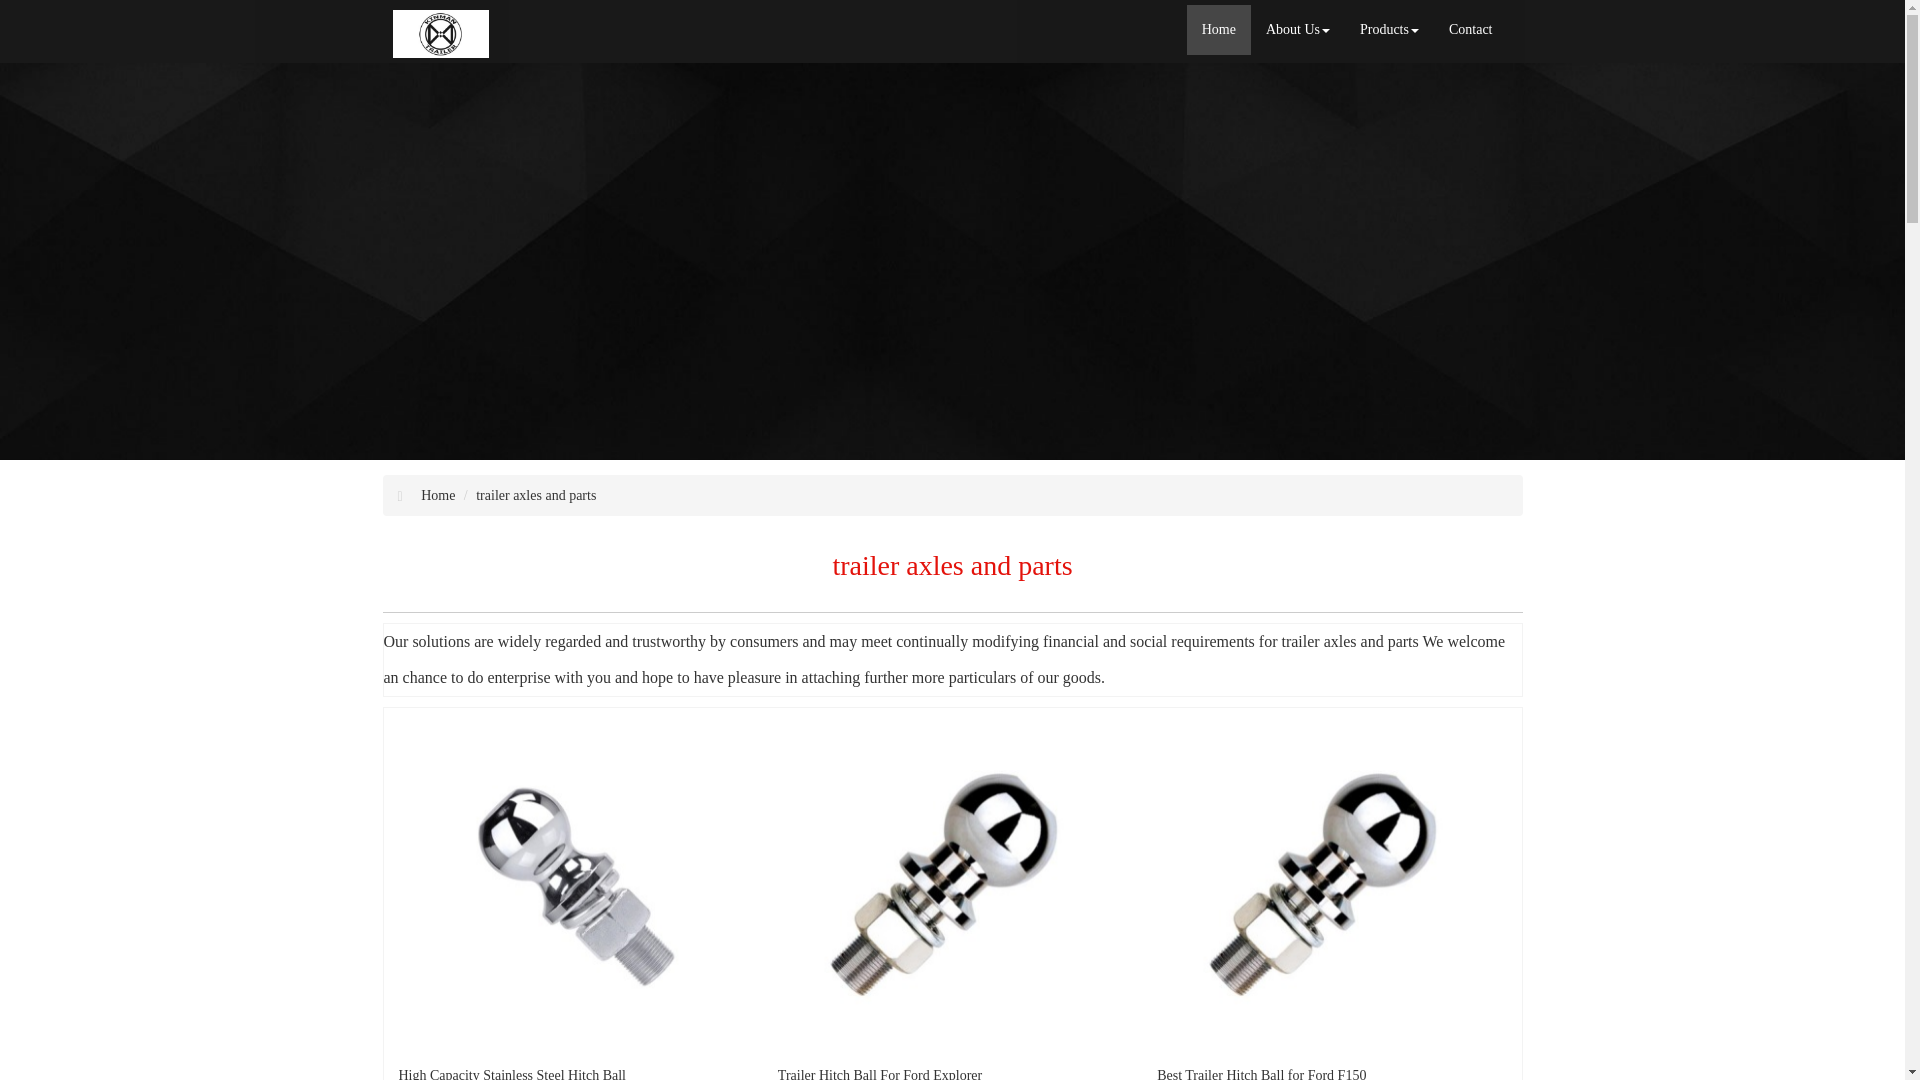 Image resolution: width=1920 pixels, height=1080 pixels. What do you see at coordinates (1390, 30) in the screenshot?
I see `Products` at bounding box center [1390, 30].